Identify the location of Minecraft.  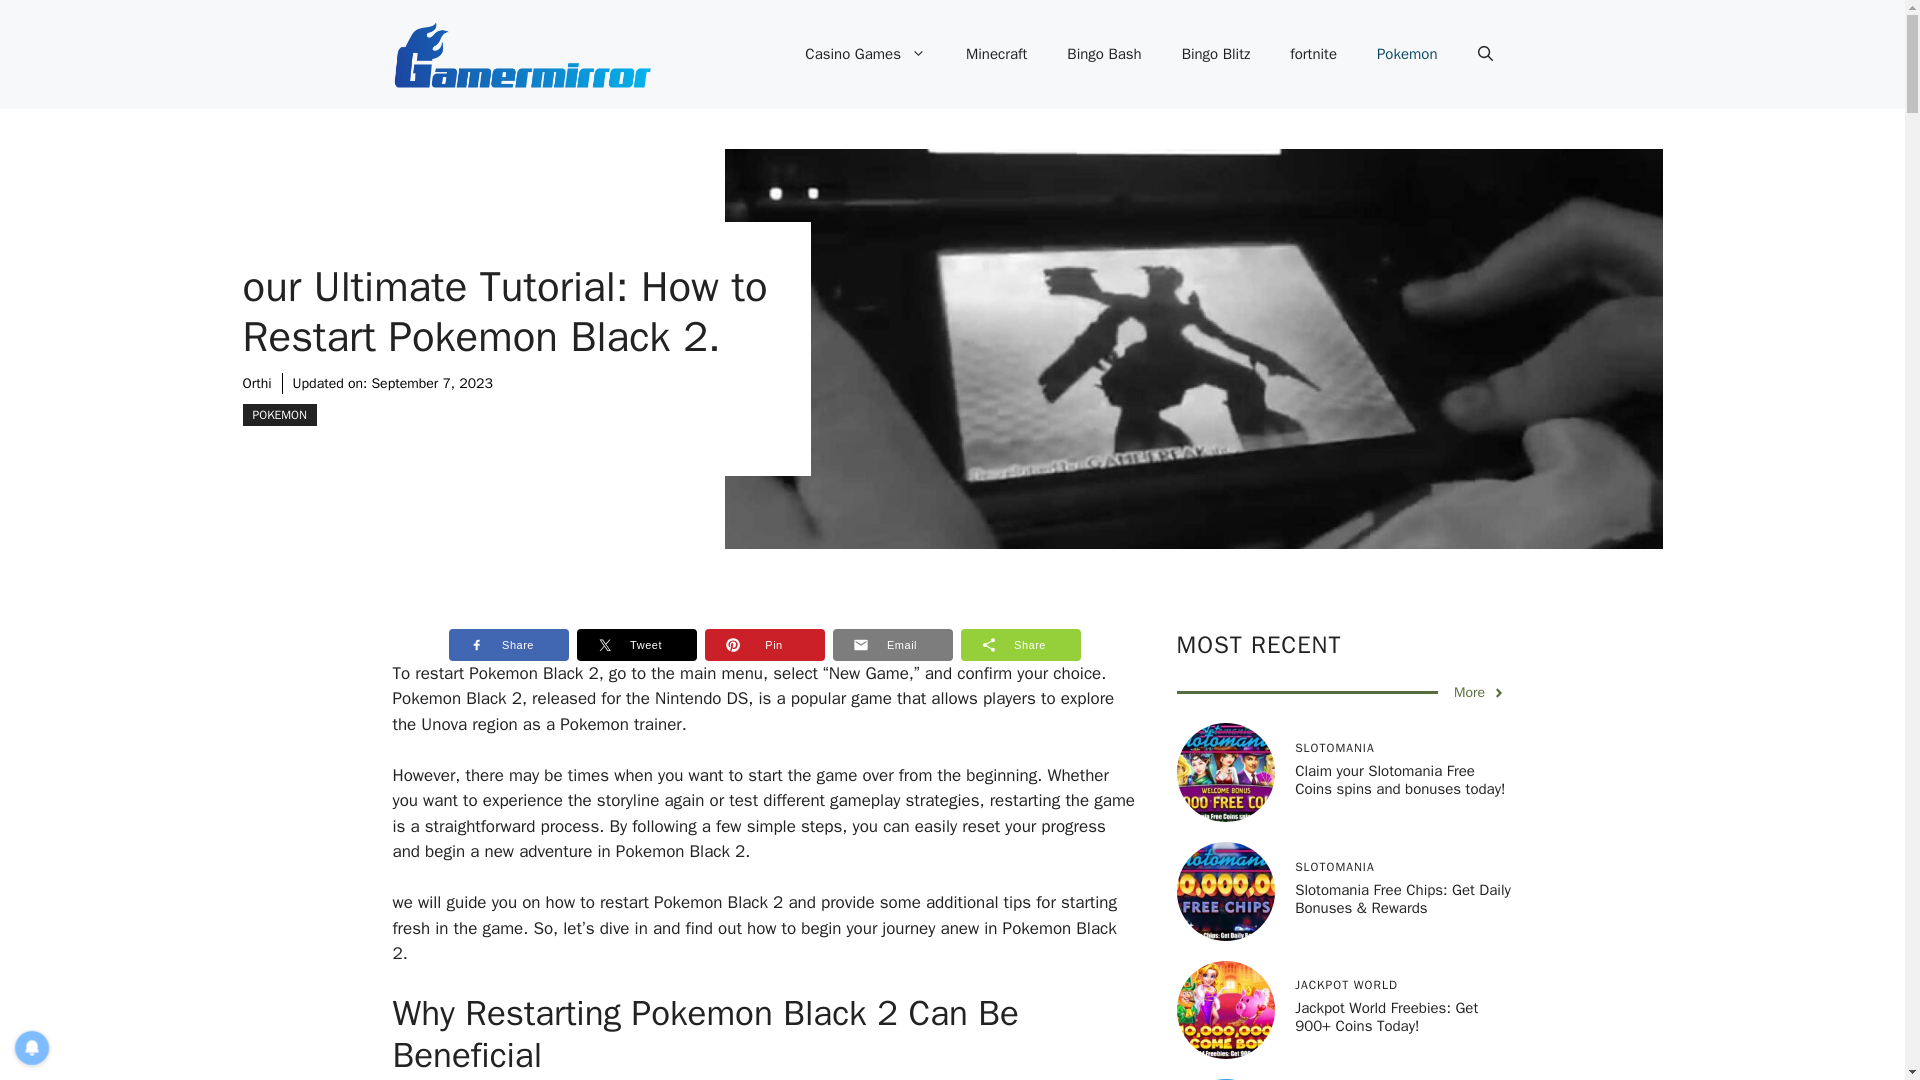
(996, 54).